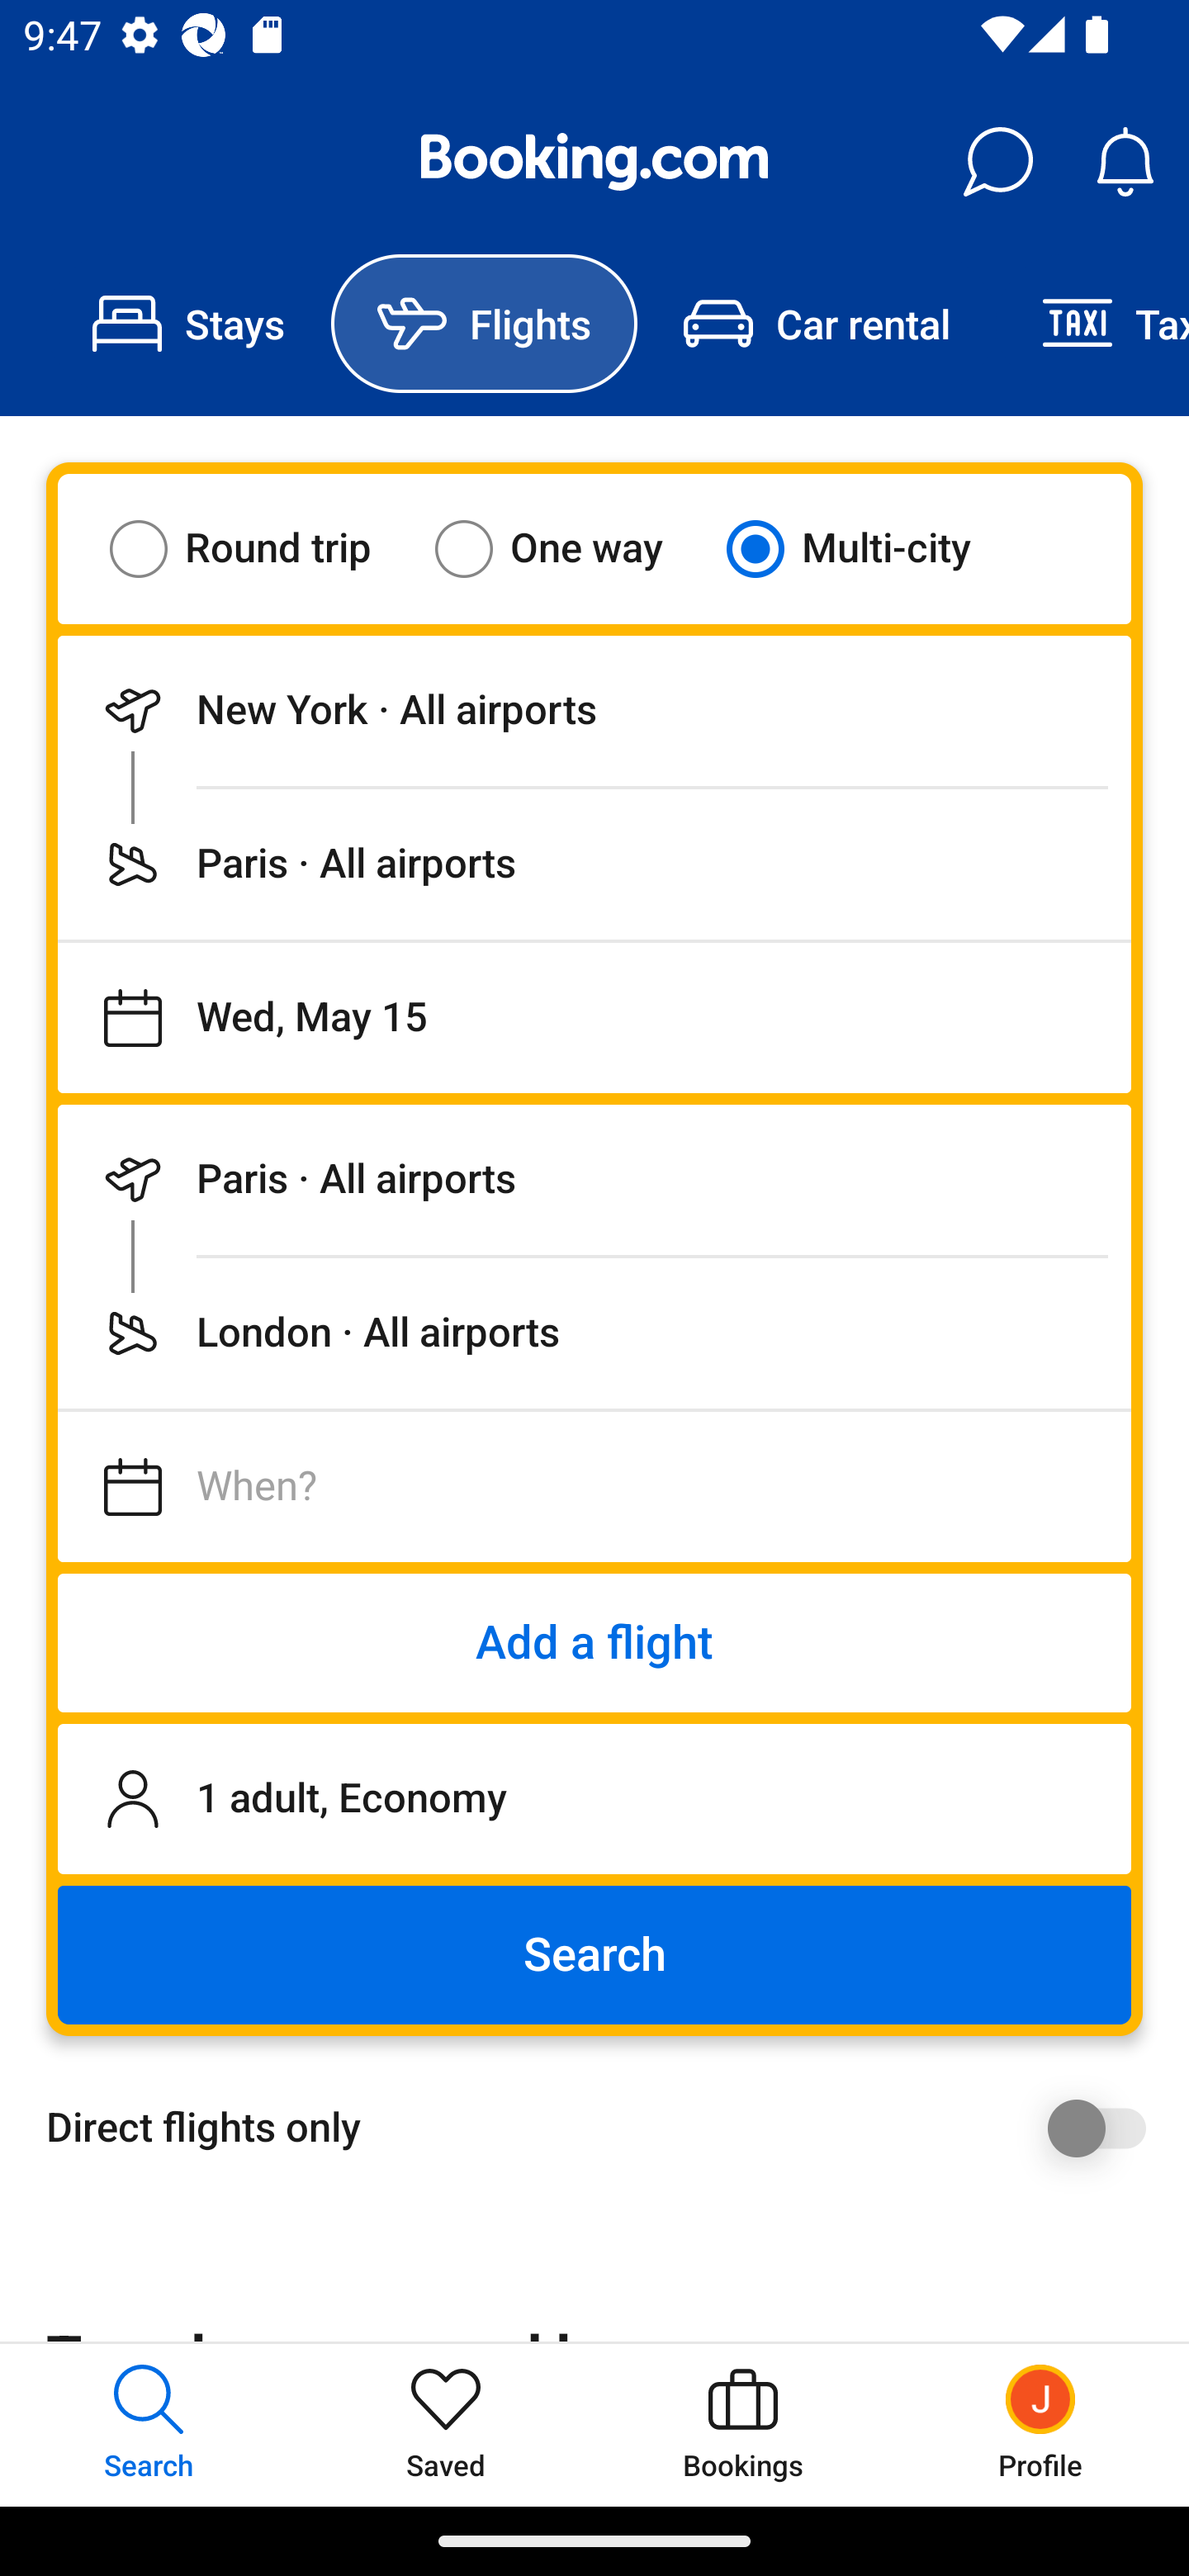 The width and height of the screenshot is (1189, 2576). What do you see at coordinates (188, 324) in the screenshot?
I see `Stays` at bounding box center [188, 324].